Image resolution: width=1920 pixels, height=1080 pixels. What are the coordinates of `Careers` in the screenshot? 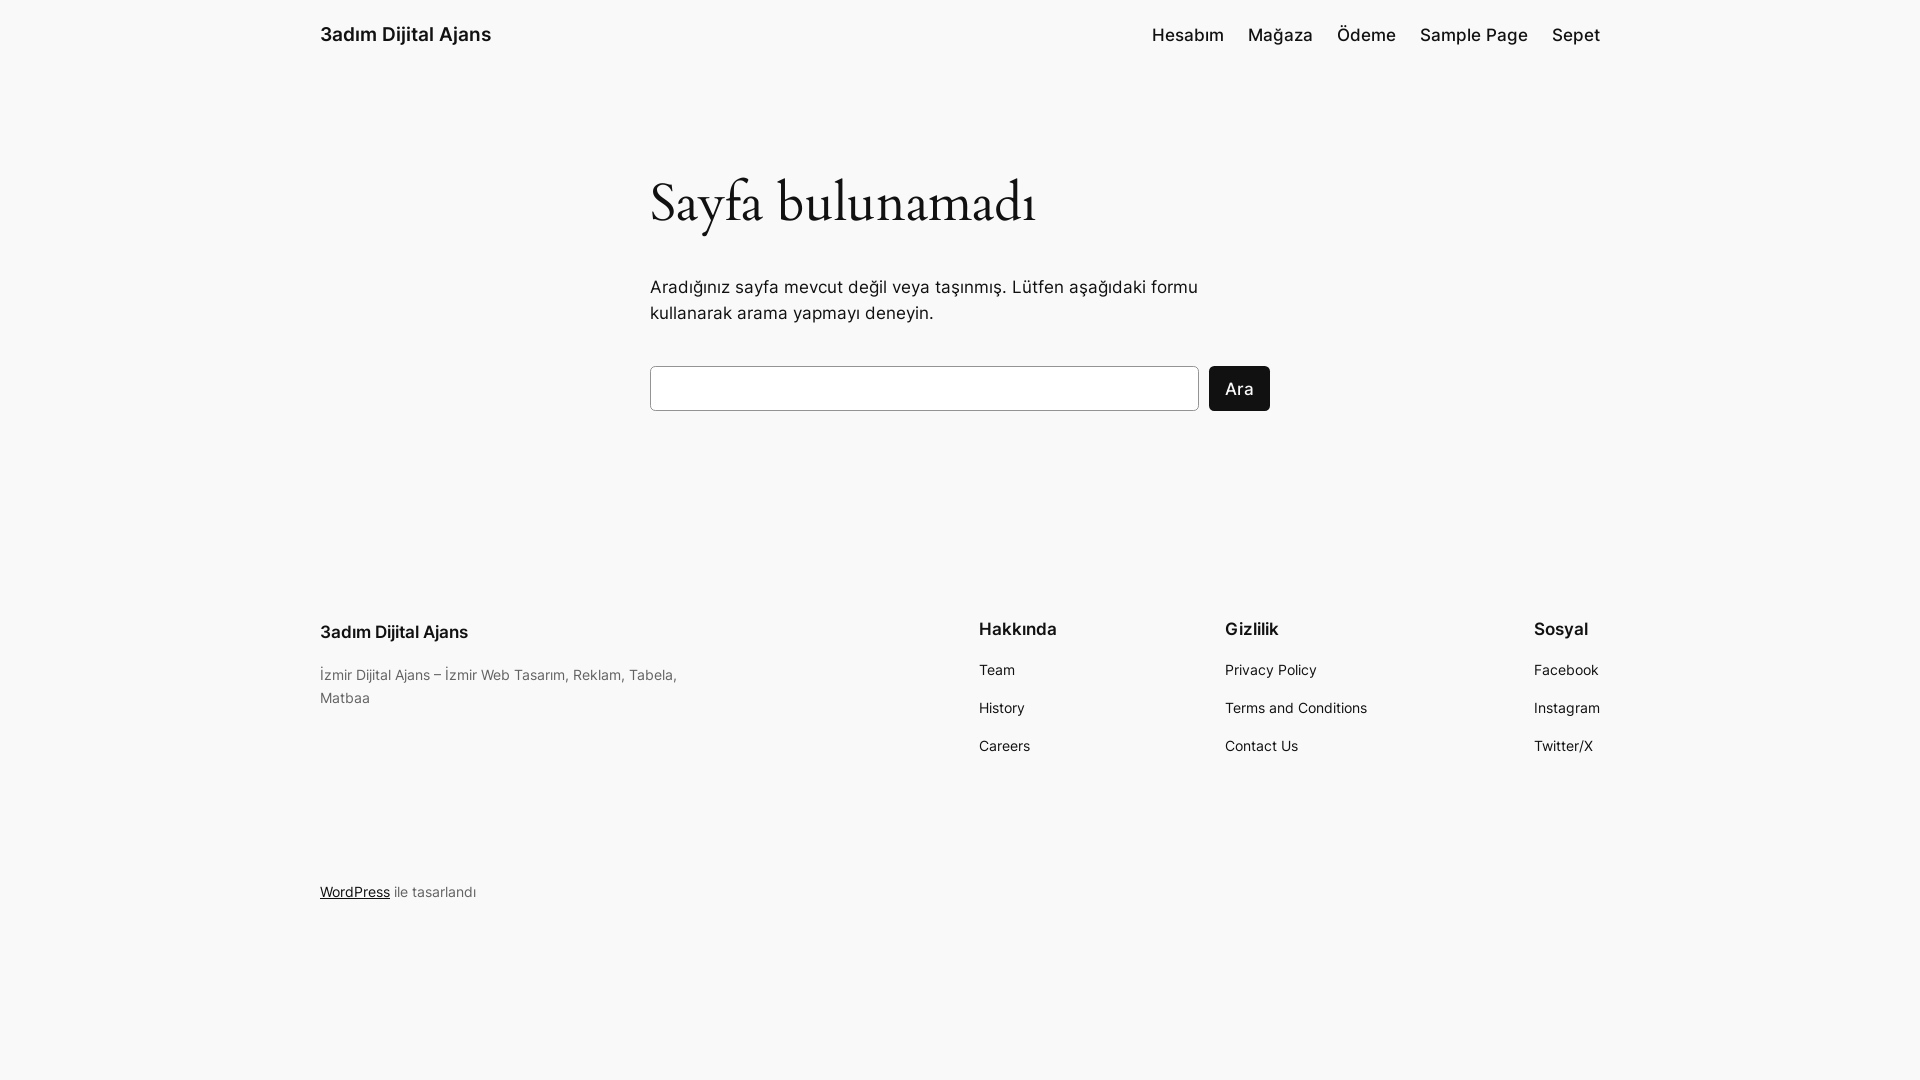 It's located at (1004, 746).